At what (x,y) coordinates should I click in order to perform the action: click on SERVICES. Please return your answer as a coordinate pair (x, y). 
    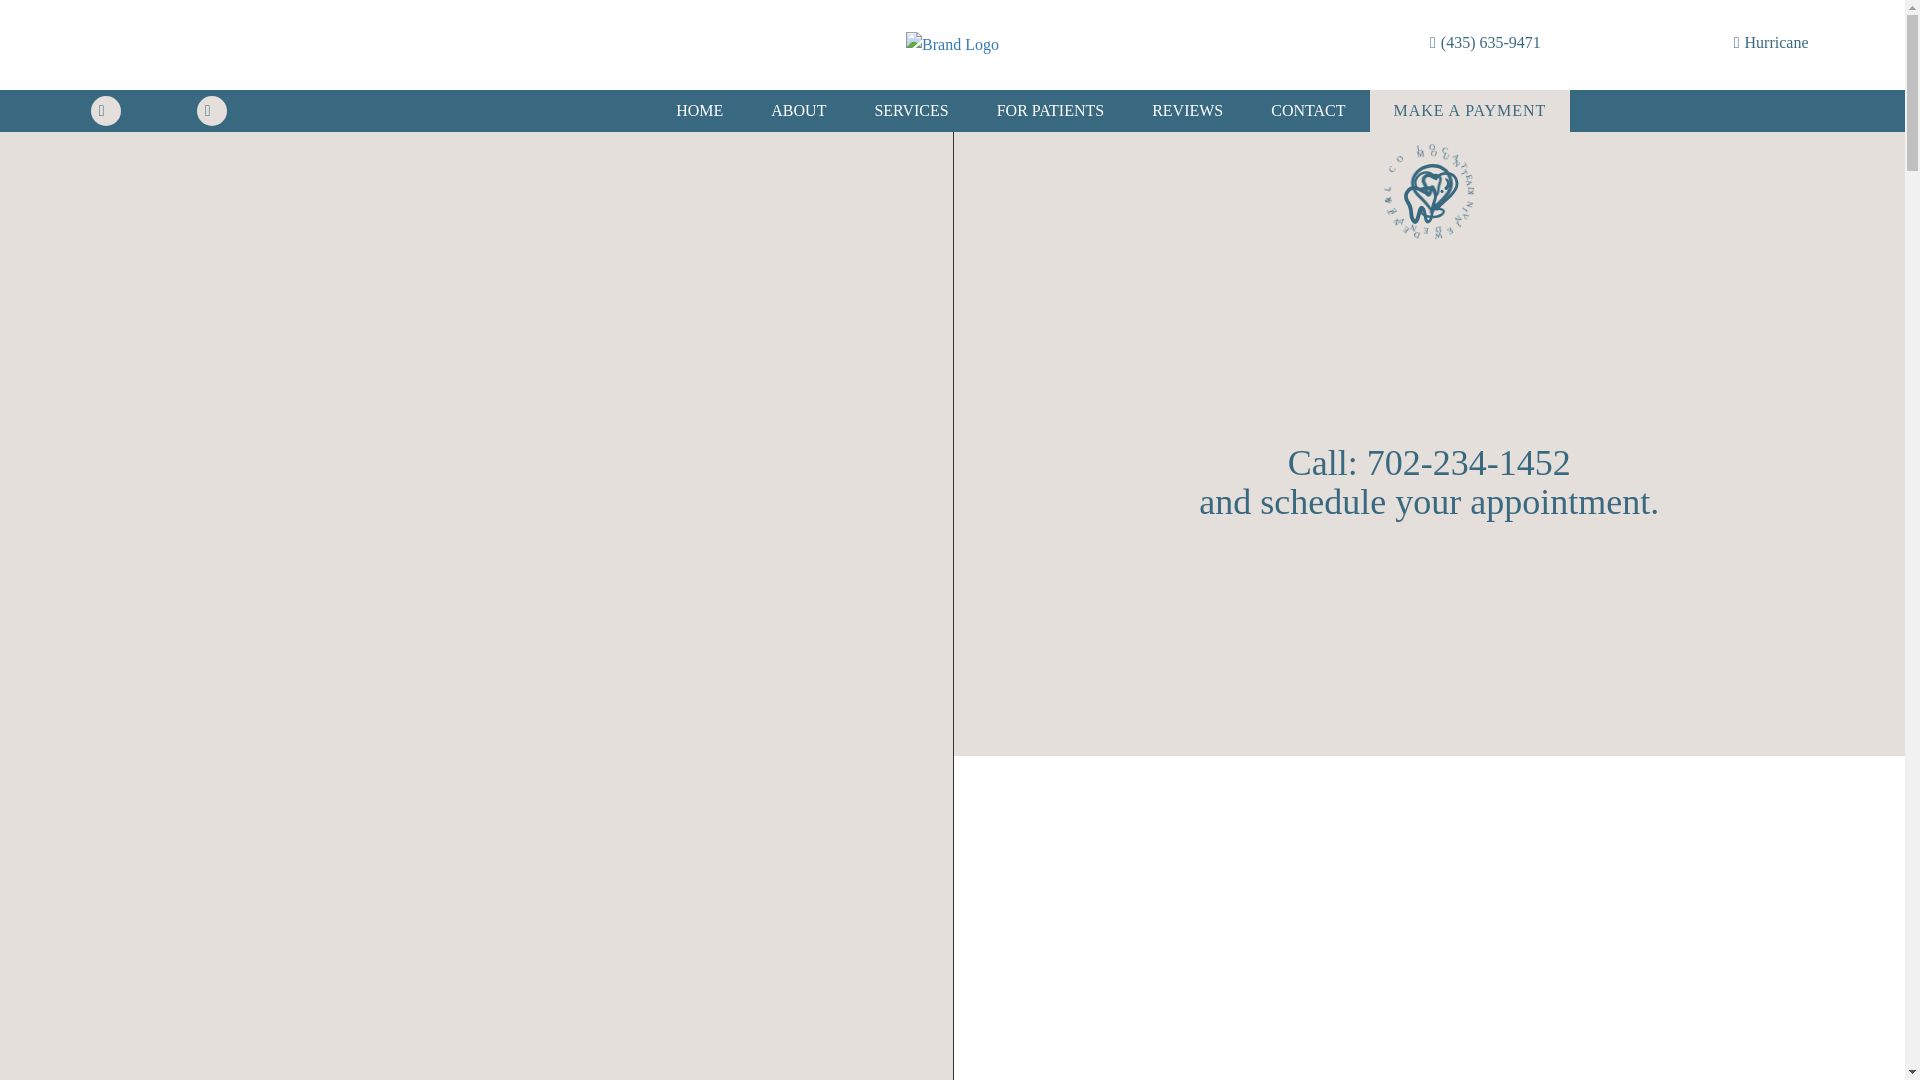
    Looking at the image, I should click on (910, 110).